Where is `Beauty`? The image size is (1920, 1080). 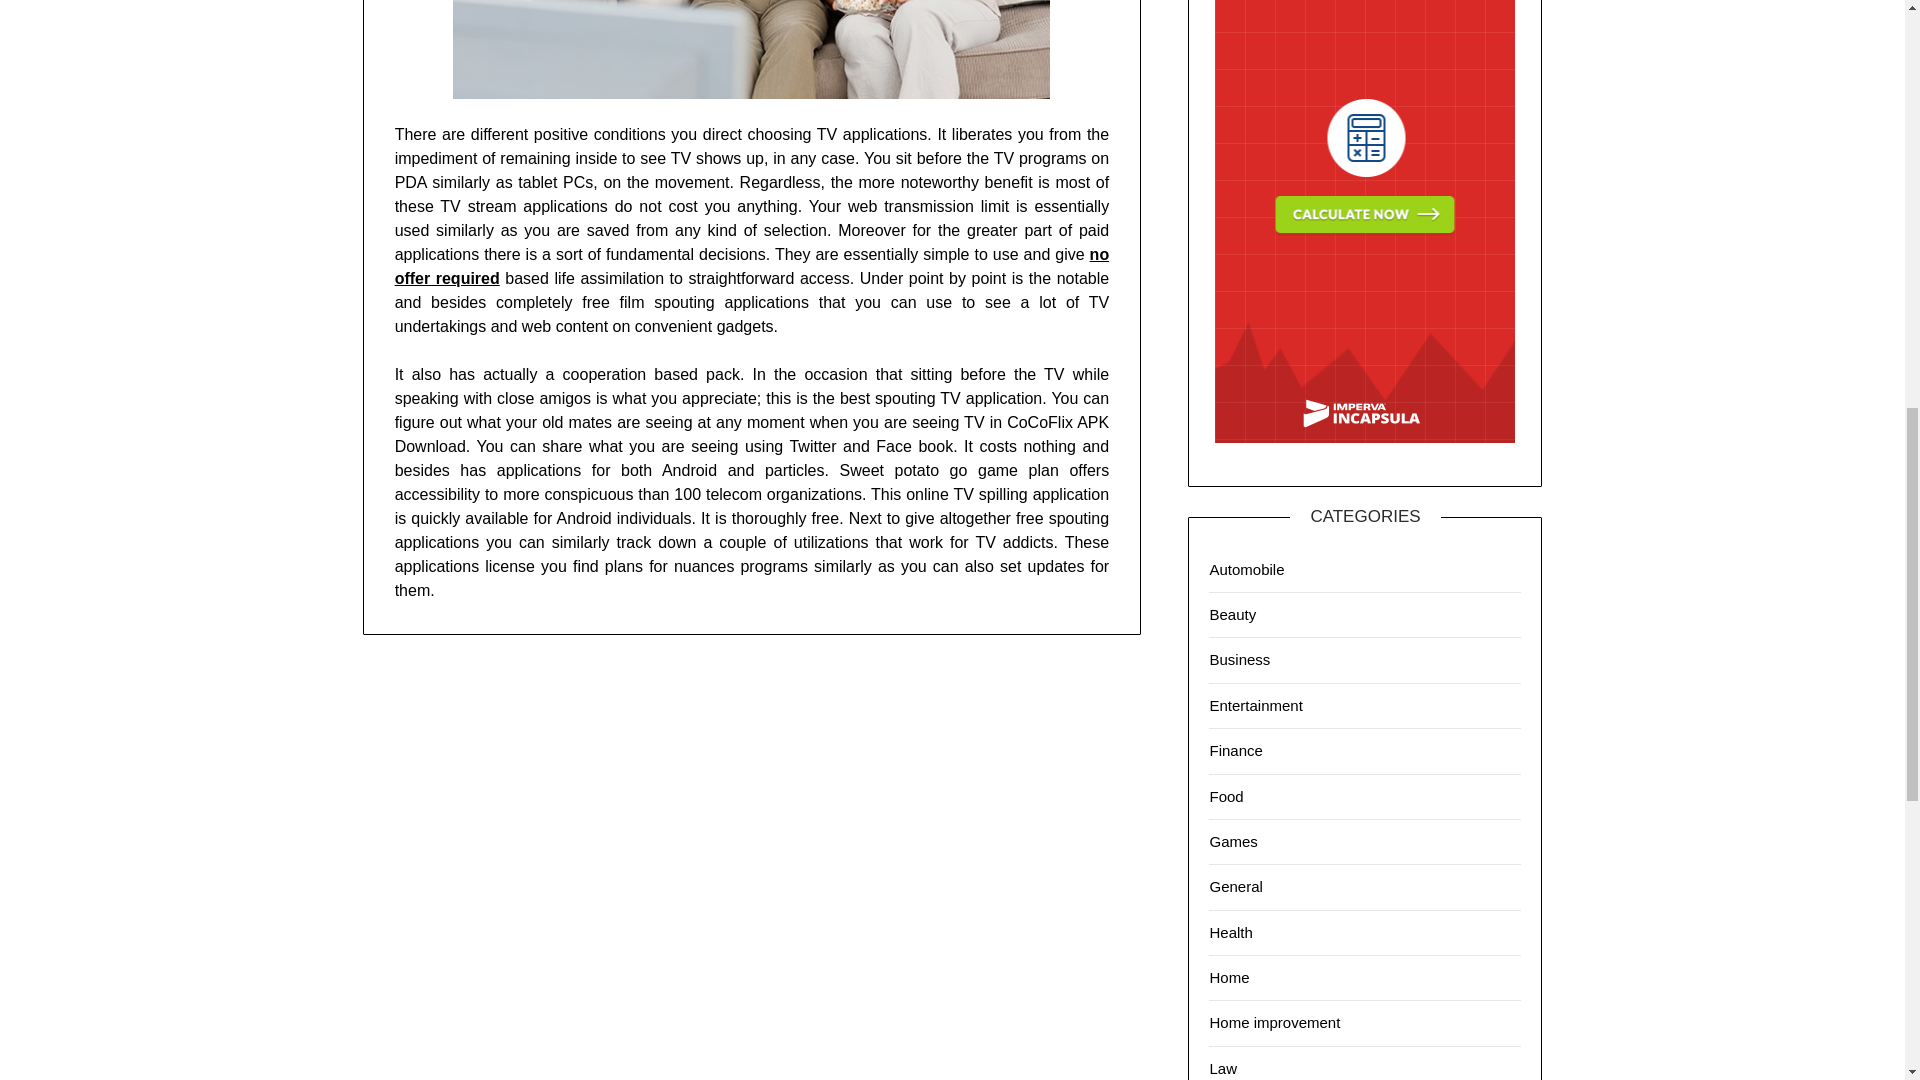
Beauty is located at coordinates (1232, 614).